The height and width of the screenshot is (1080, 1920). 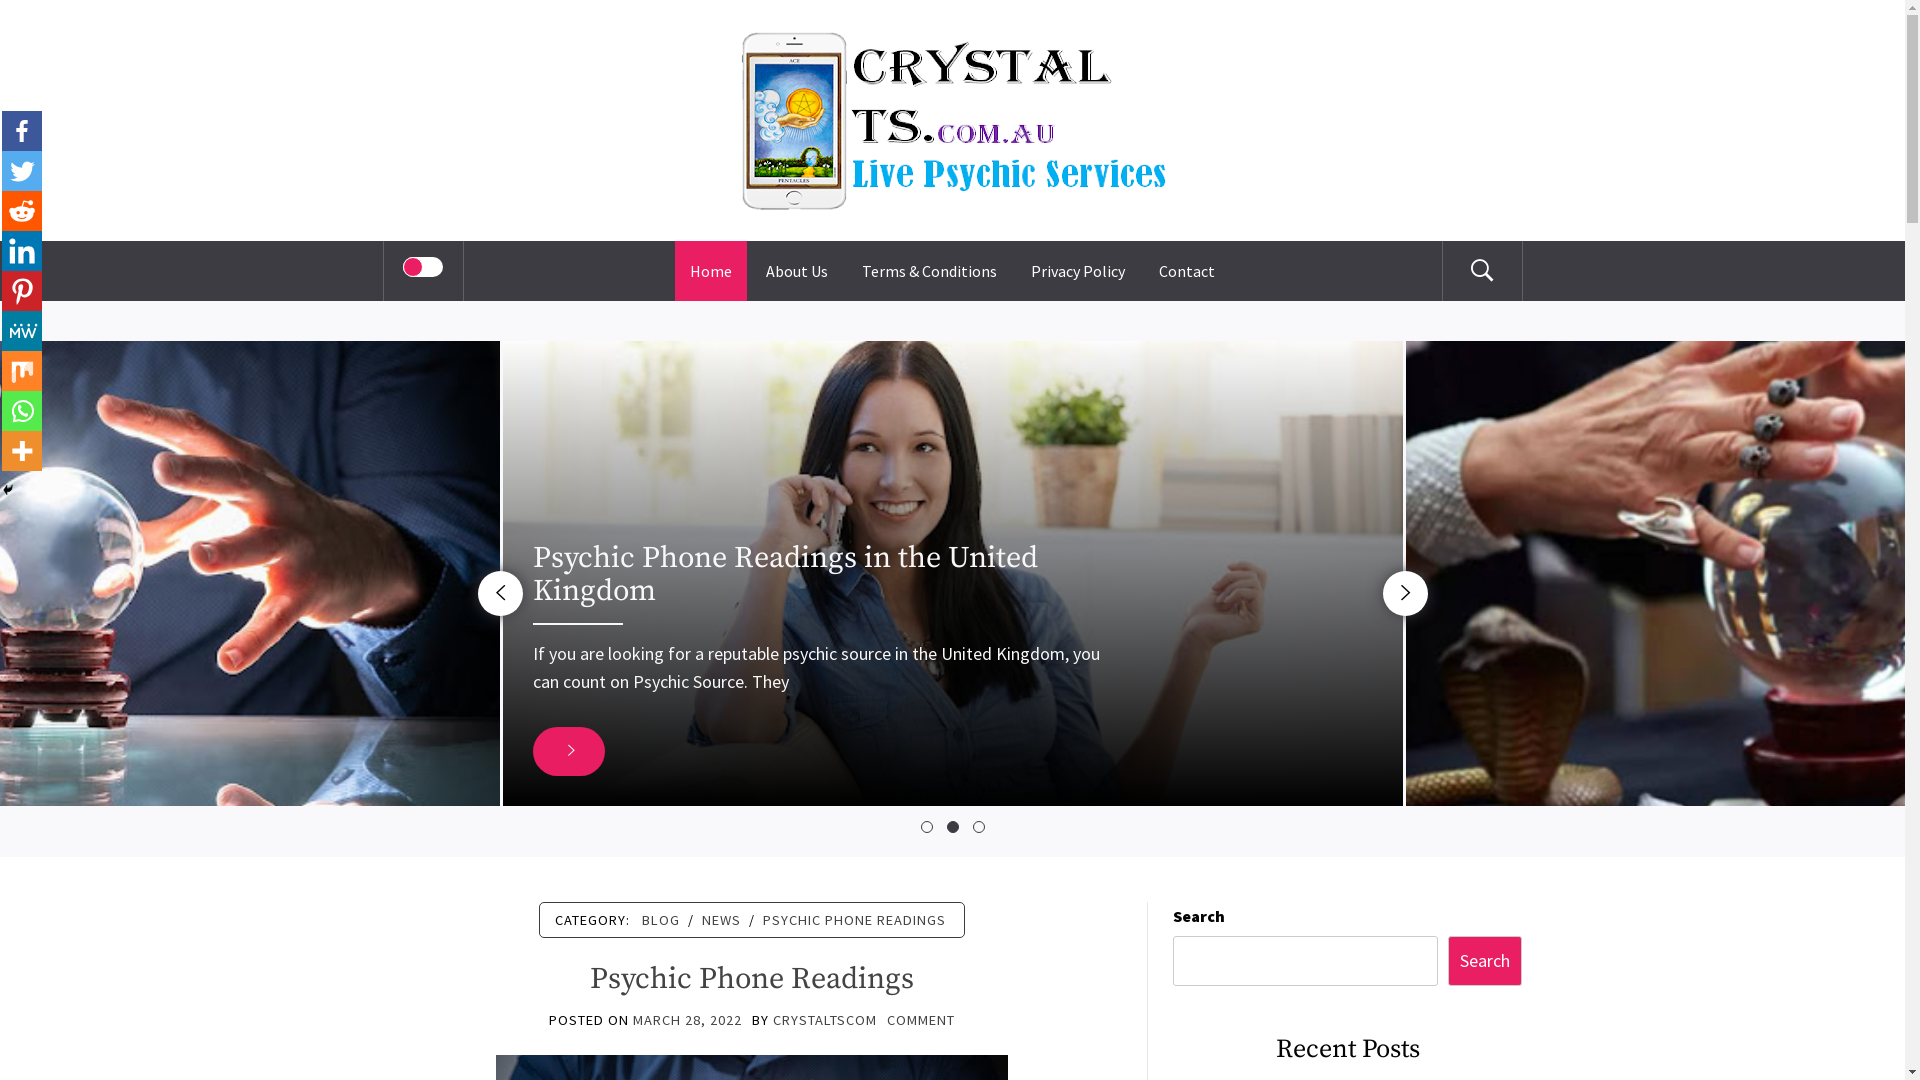 I want to click on Mix, so click(x=22, y=371).